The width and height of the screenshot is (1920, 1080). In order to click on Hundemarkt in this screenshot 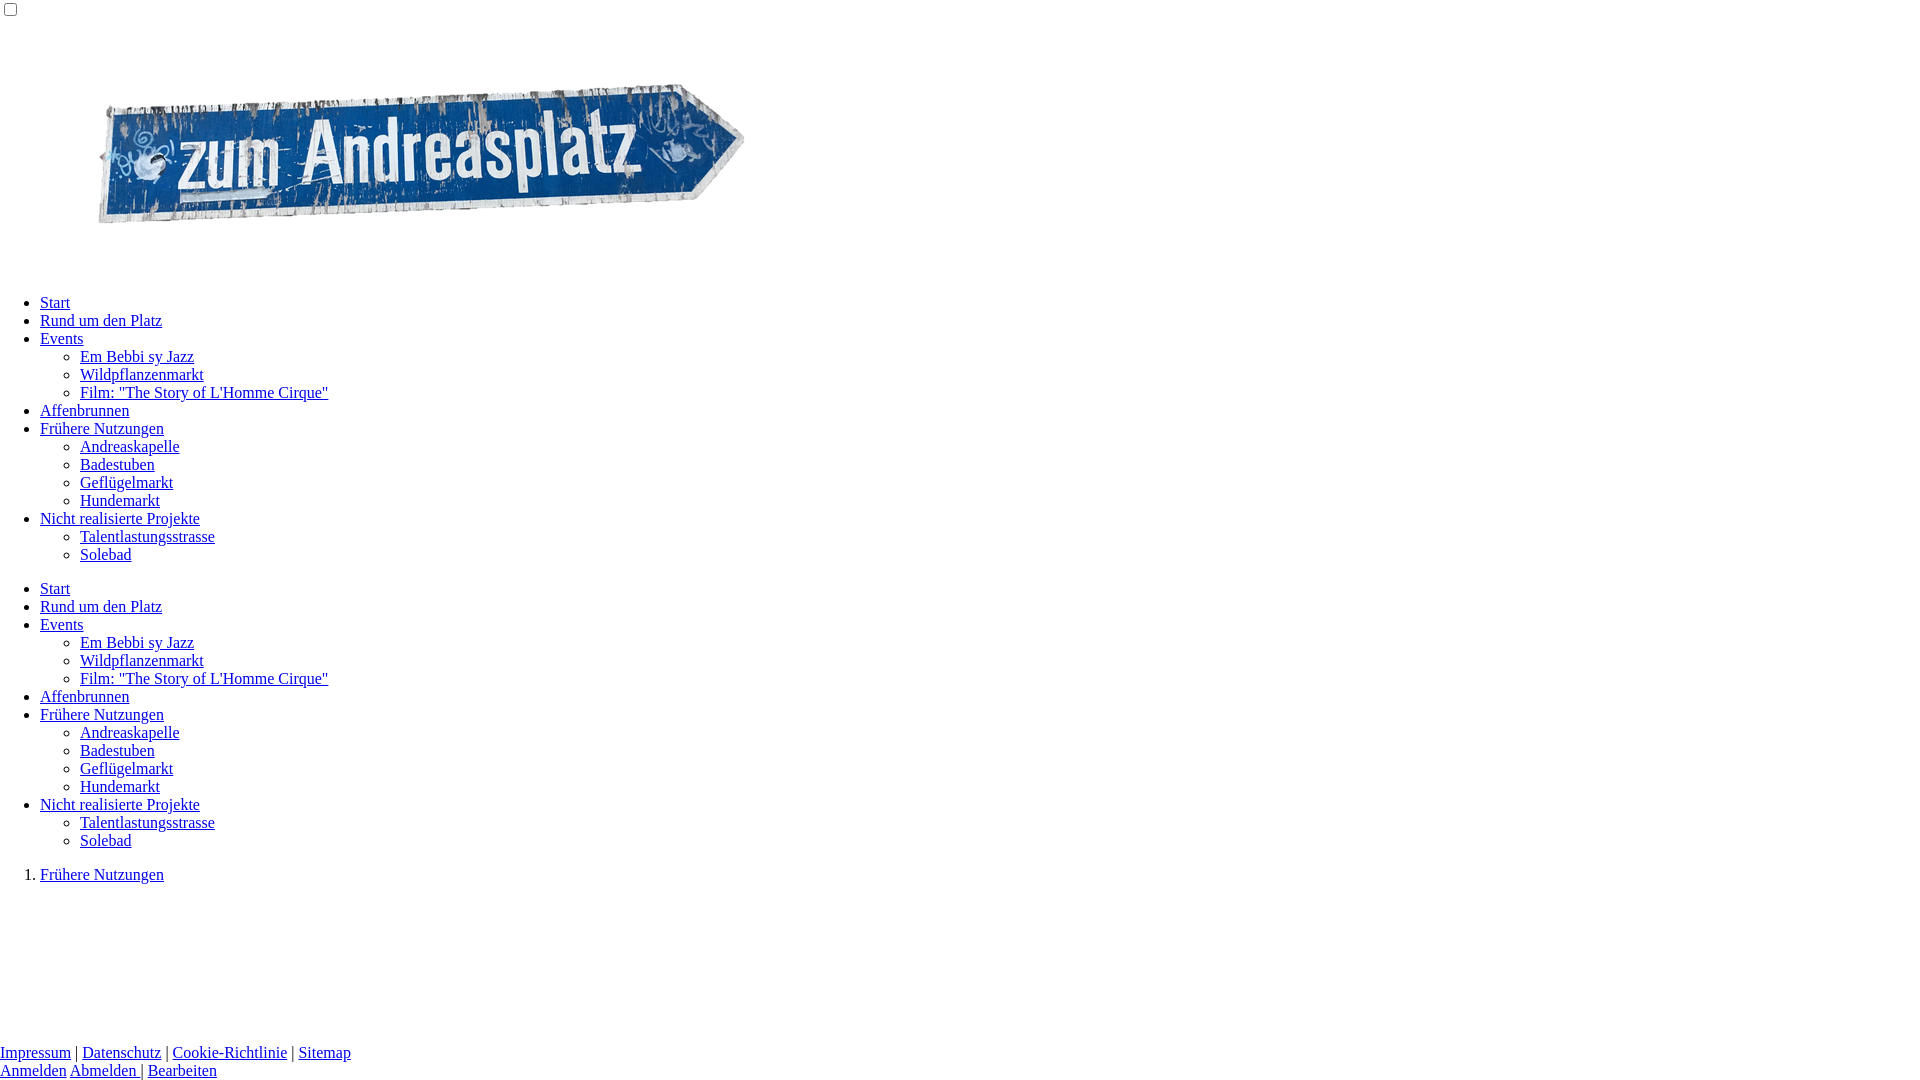, I will do `click(120, 786)`.